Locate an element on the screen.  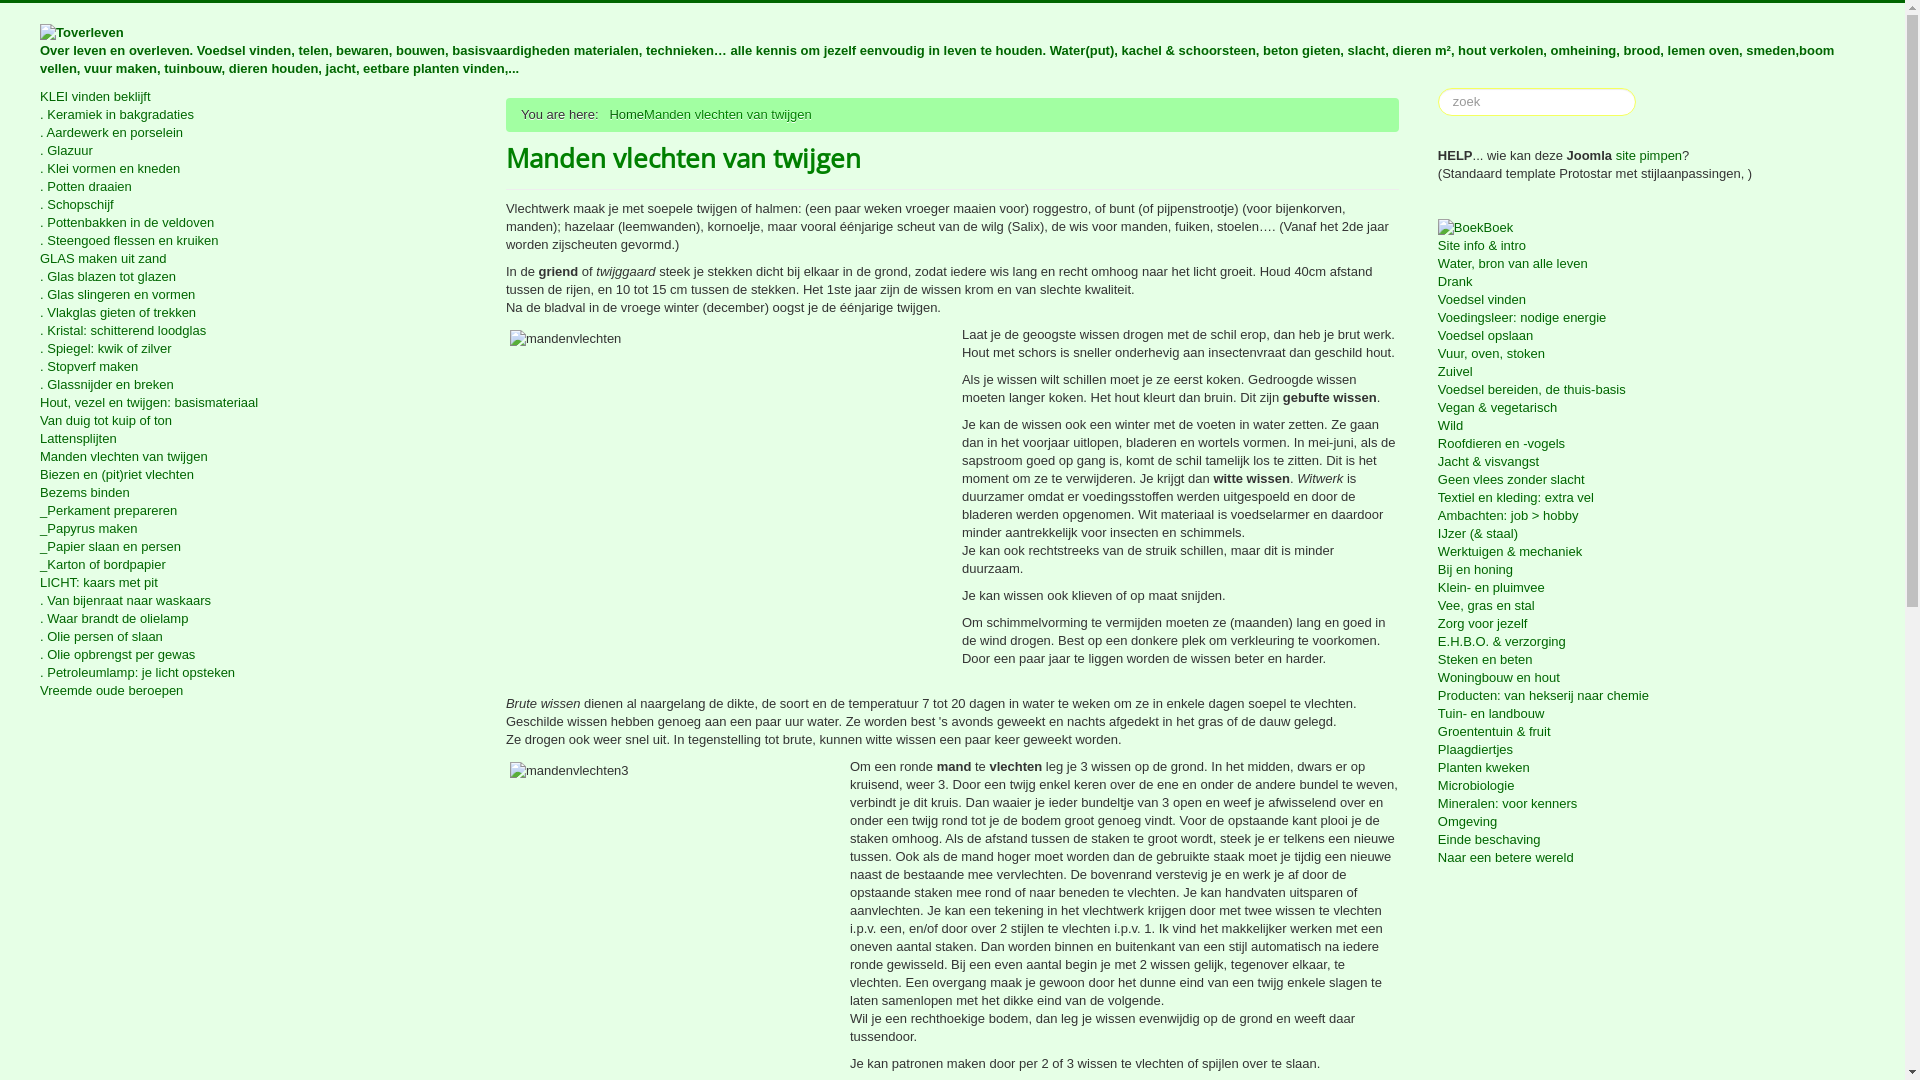
Voedingsleer: nodige energie is located at coordinates (1652, 318).